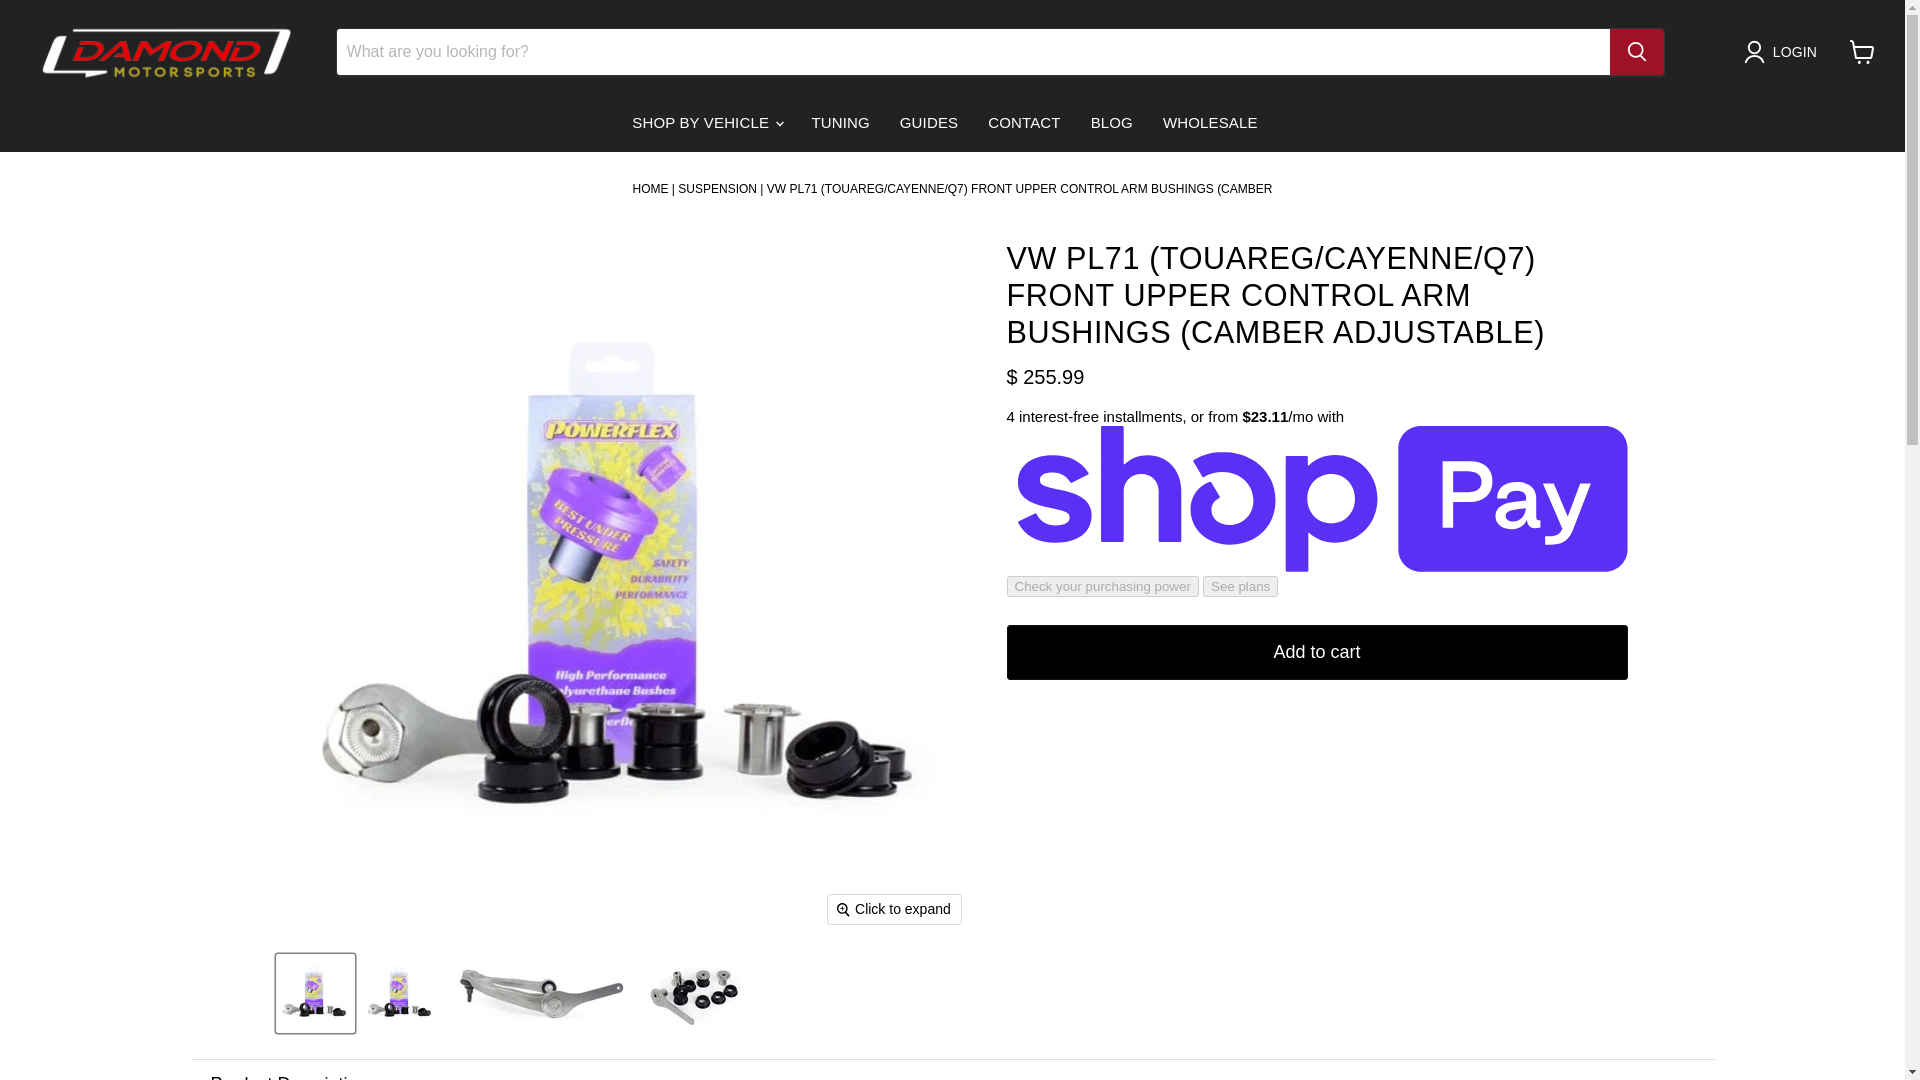  Describe the element at coordinates (1112, 122) in the screenshot. I see `BLOG` at that location.